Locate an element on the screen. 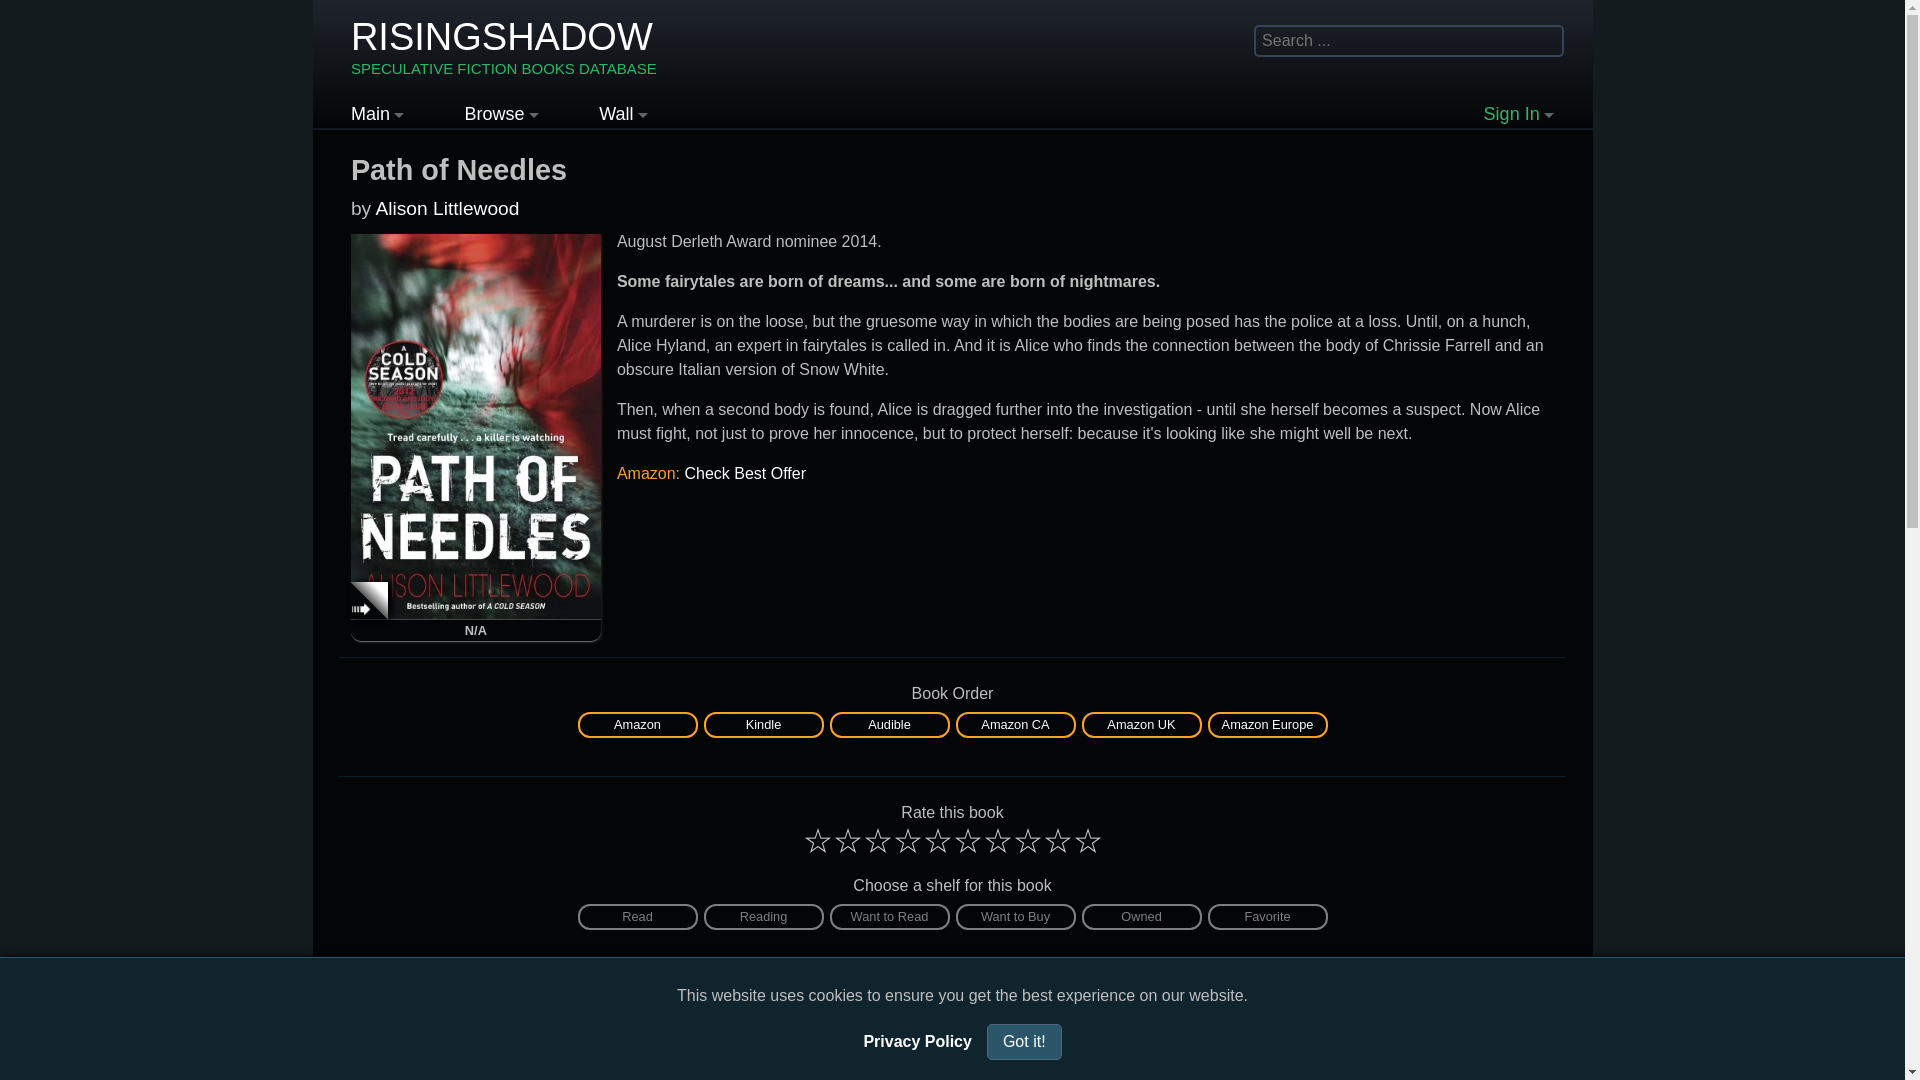  Amazon CA is located at coordinates (1016, 916).